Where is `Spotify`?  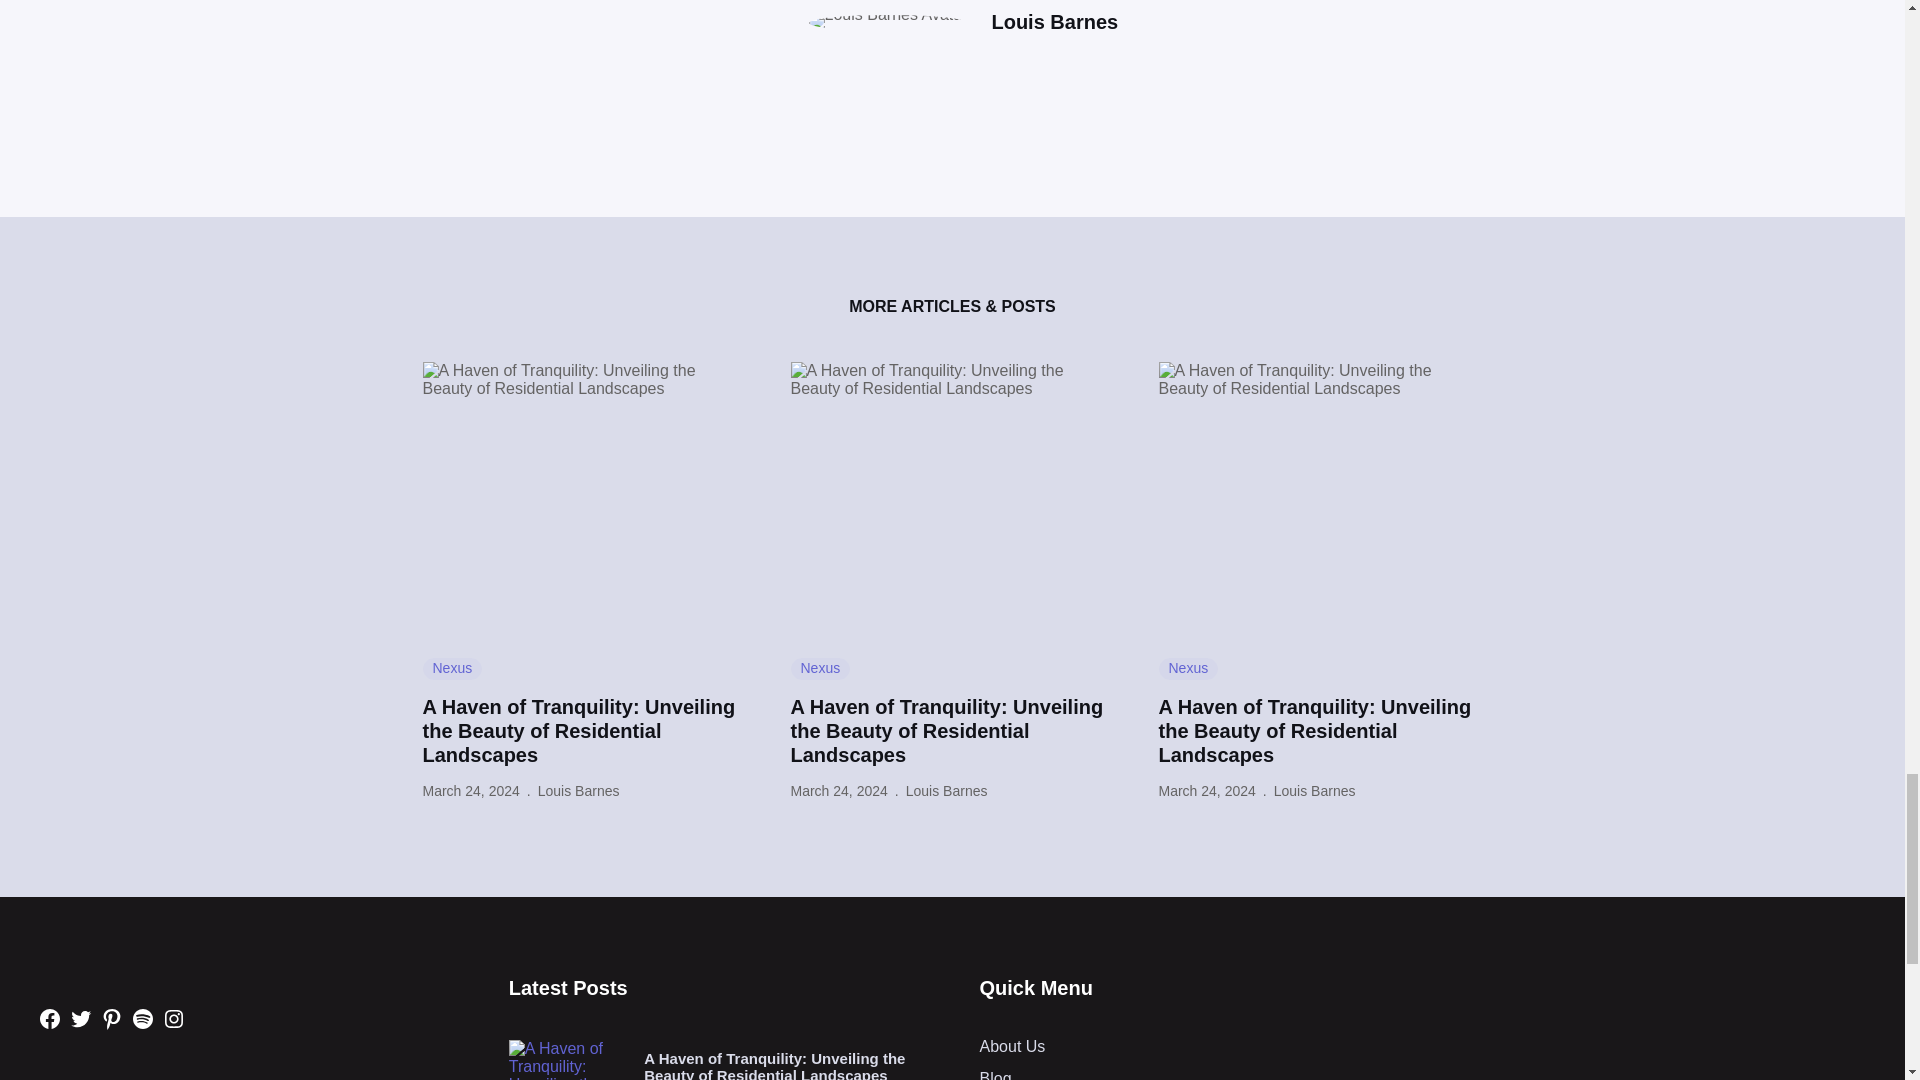
Spotify is located at coordinates (142, 1018).